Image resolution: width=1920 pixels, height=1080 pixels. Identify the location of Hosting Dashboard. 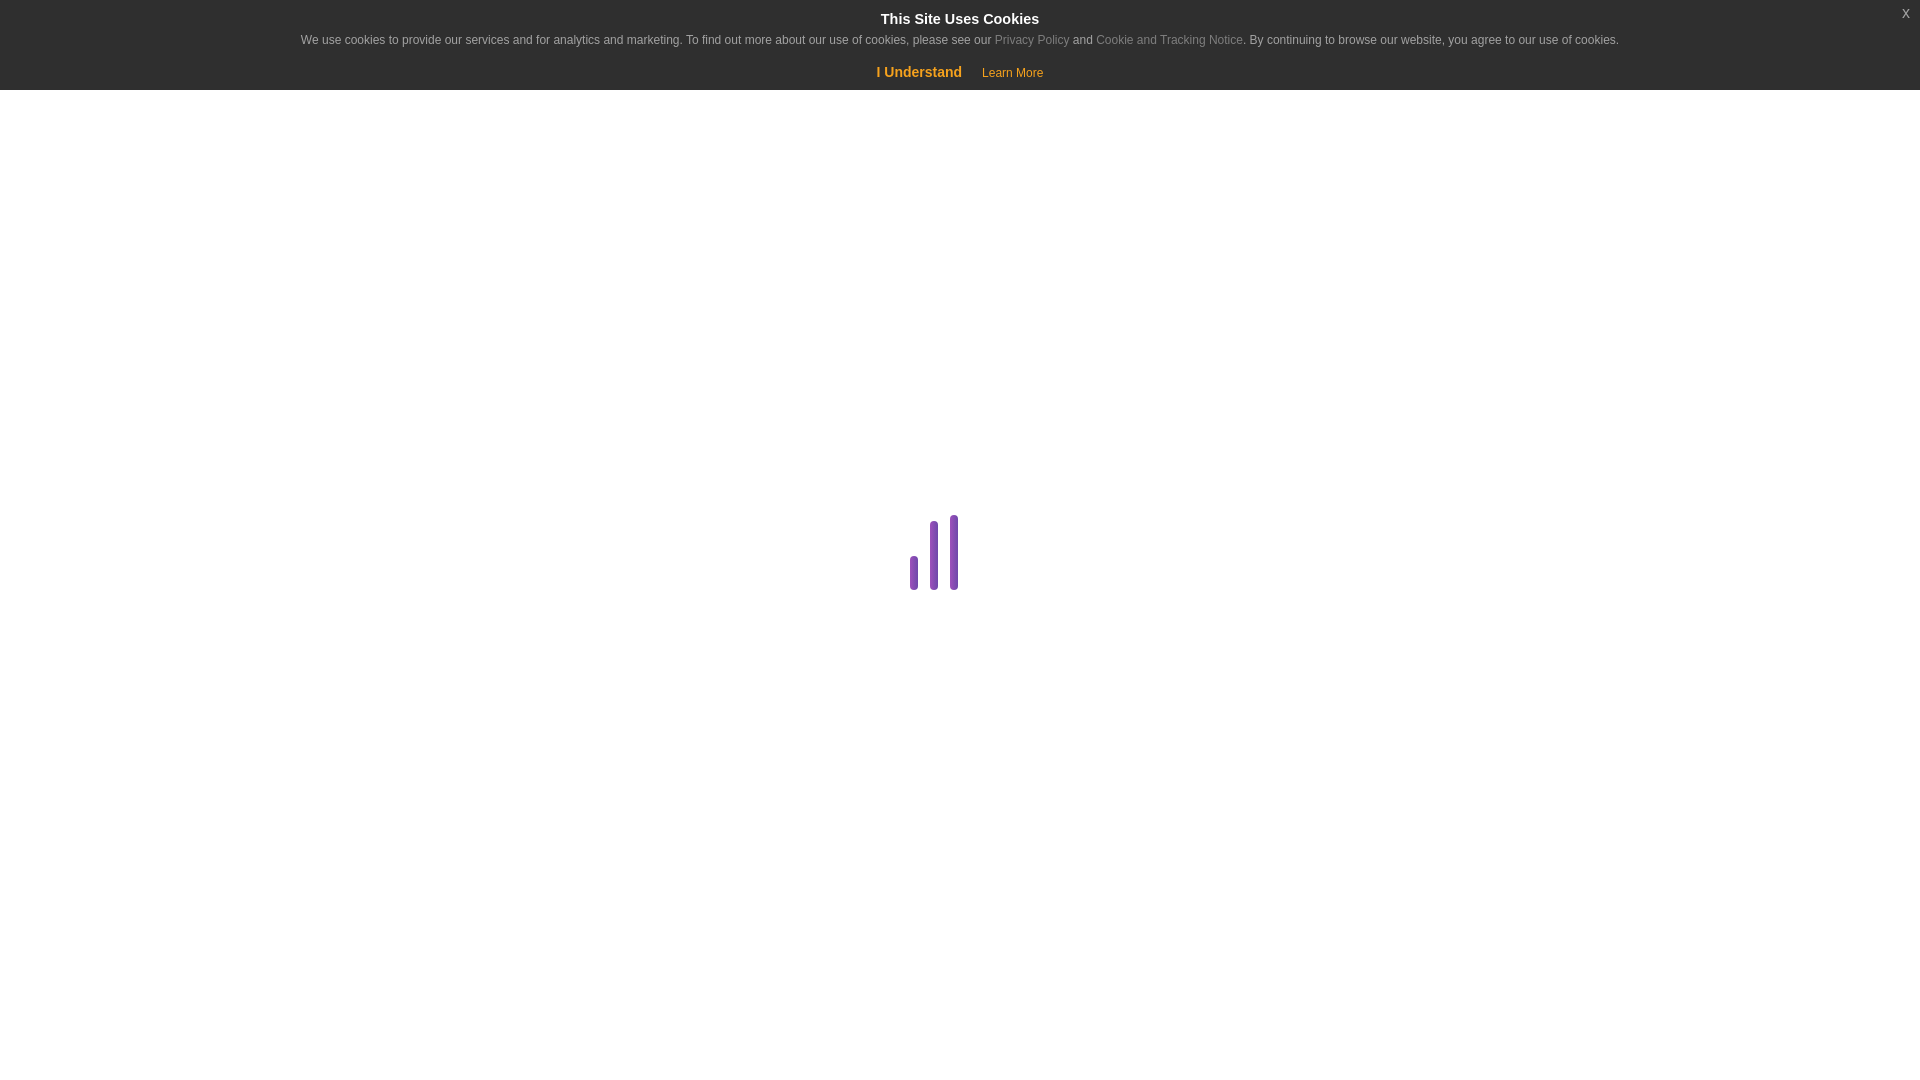
(371, 940).